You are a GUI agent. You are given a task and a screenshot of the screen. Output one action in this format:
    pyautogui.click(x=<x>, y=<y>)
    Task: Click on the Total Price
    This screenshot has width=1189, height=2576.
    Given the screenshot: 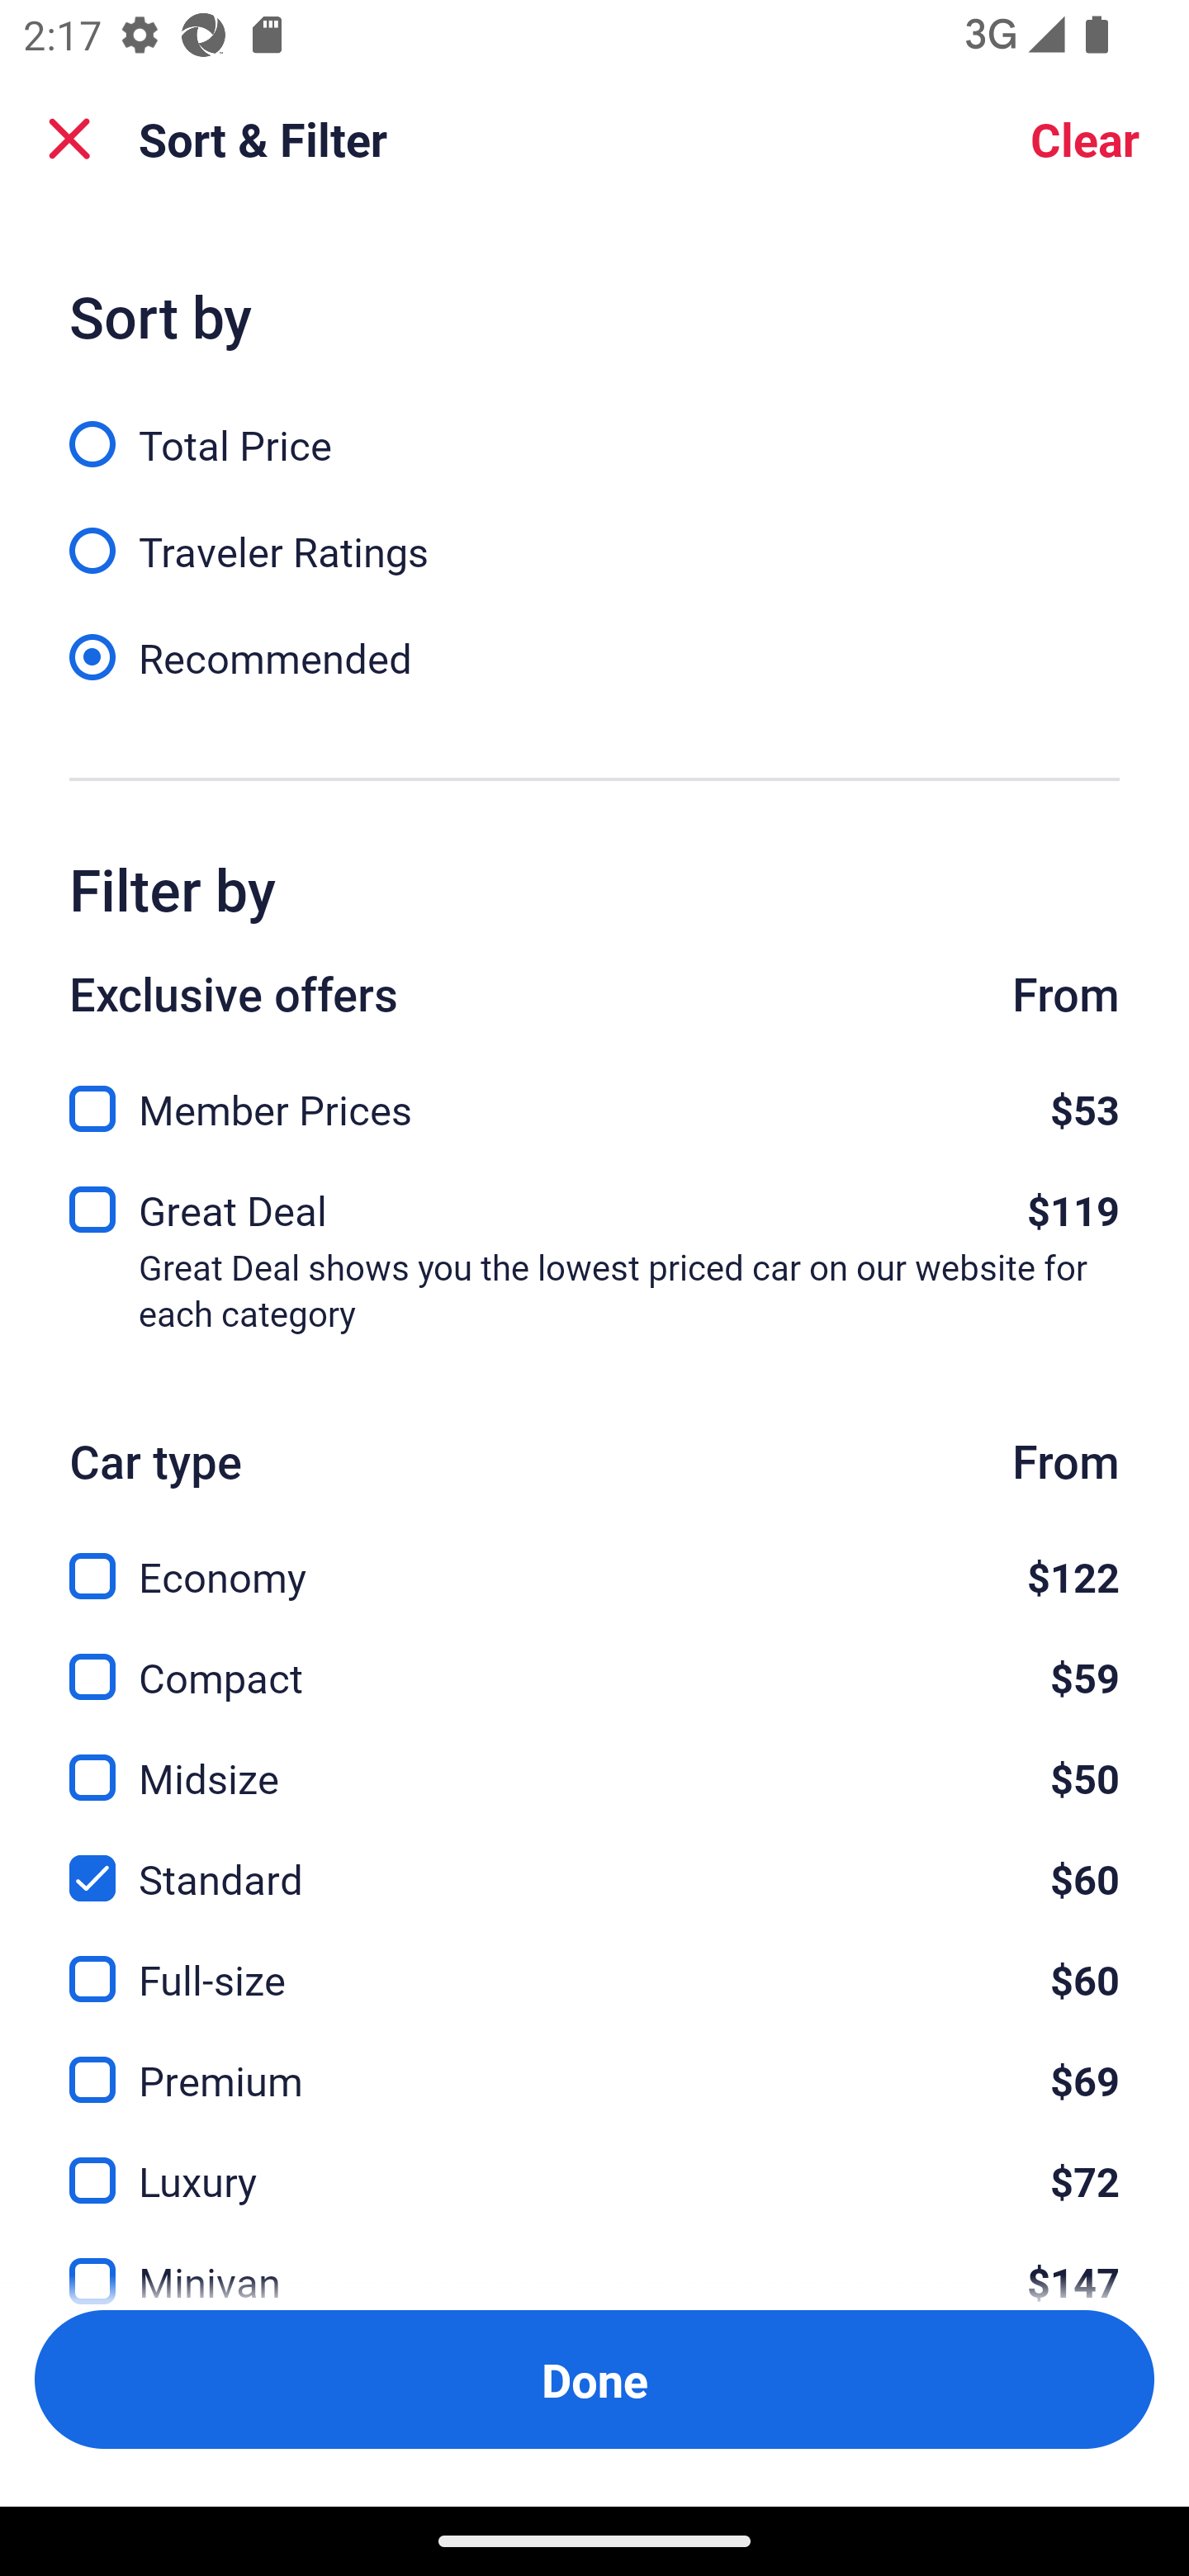 What is the action you would take?
    pyautogui.click(x=594, y=426)
    